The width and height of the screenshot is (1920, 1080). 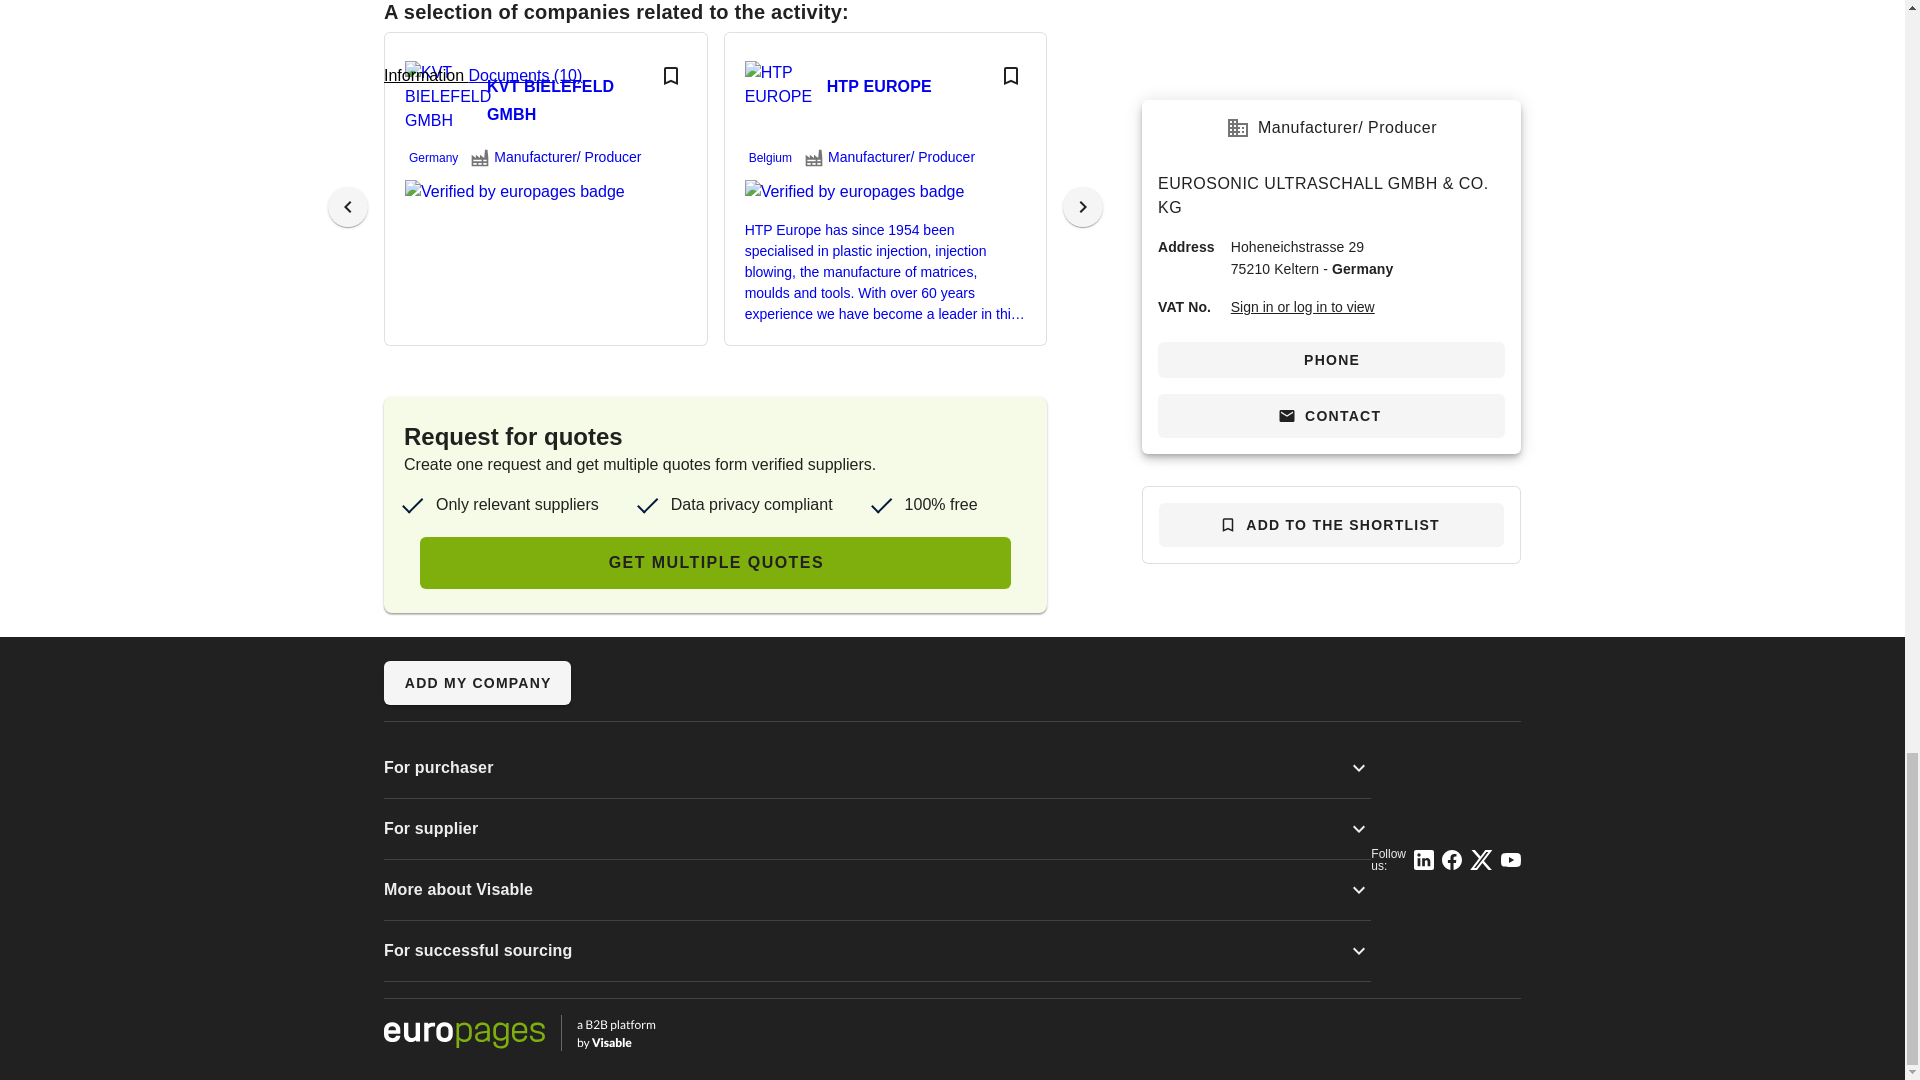 I want to click on Youtube - europages, so click(x=1510, y=860).